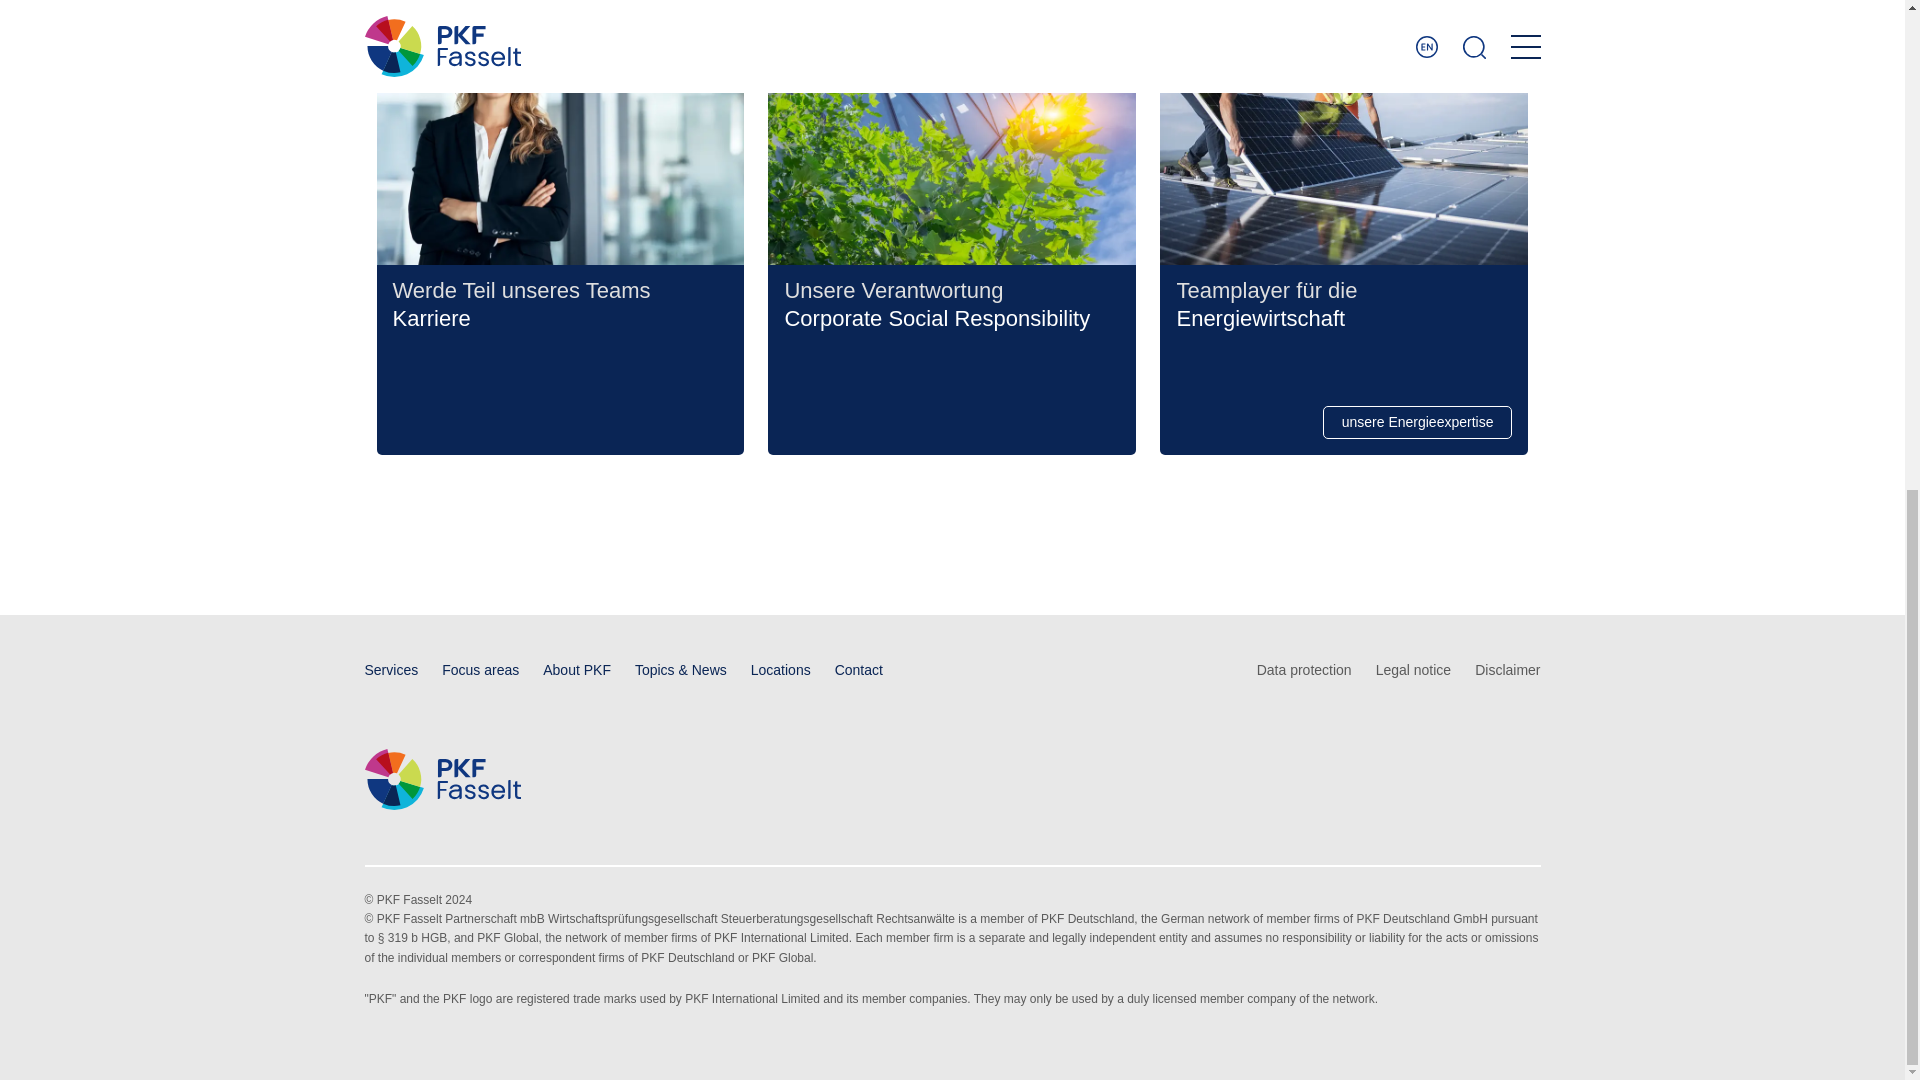  Describe the element at coordinates (391, 670) in the screenshot. I see `Services` at that location.